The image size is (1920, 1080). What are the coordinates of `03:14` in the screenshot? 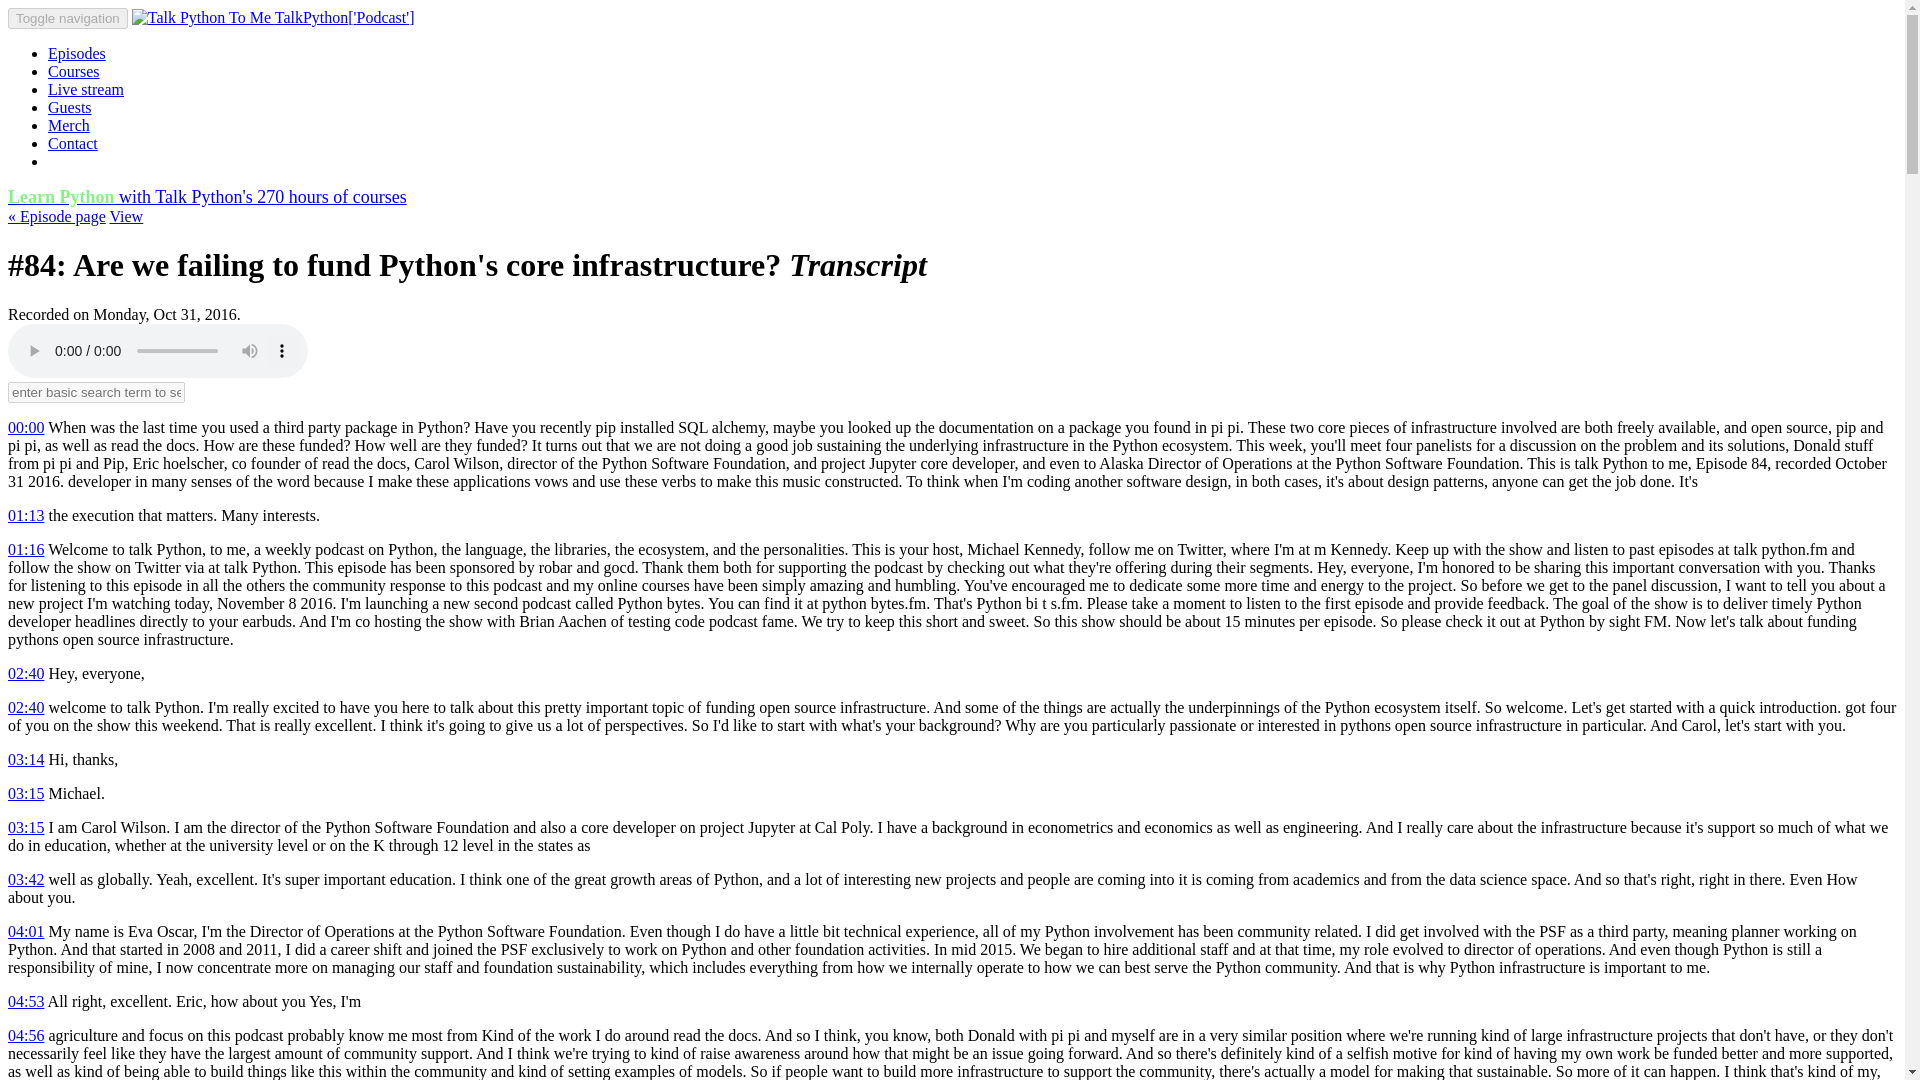 It's located at (26, 758).